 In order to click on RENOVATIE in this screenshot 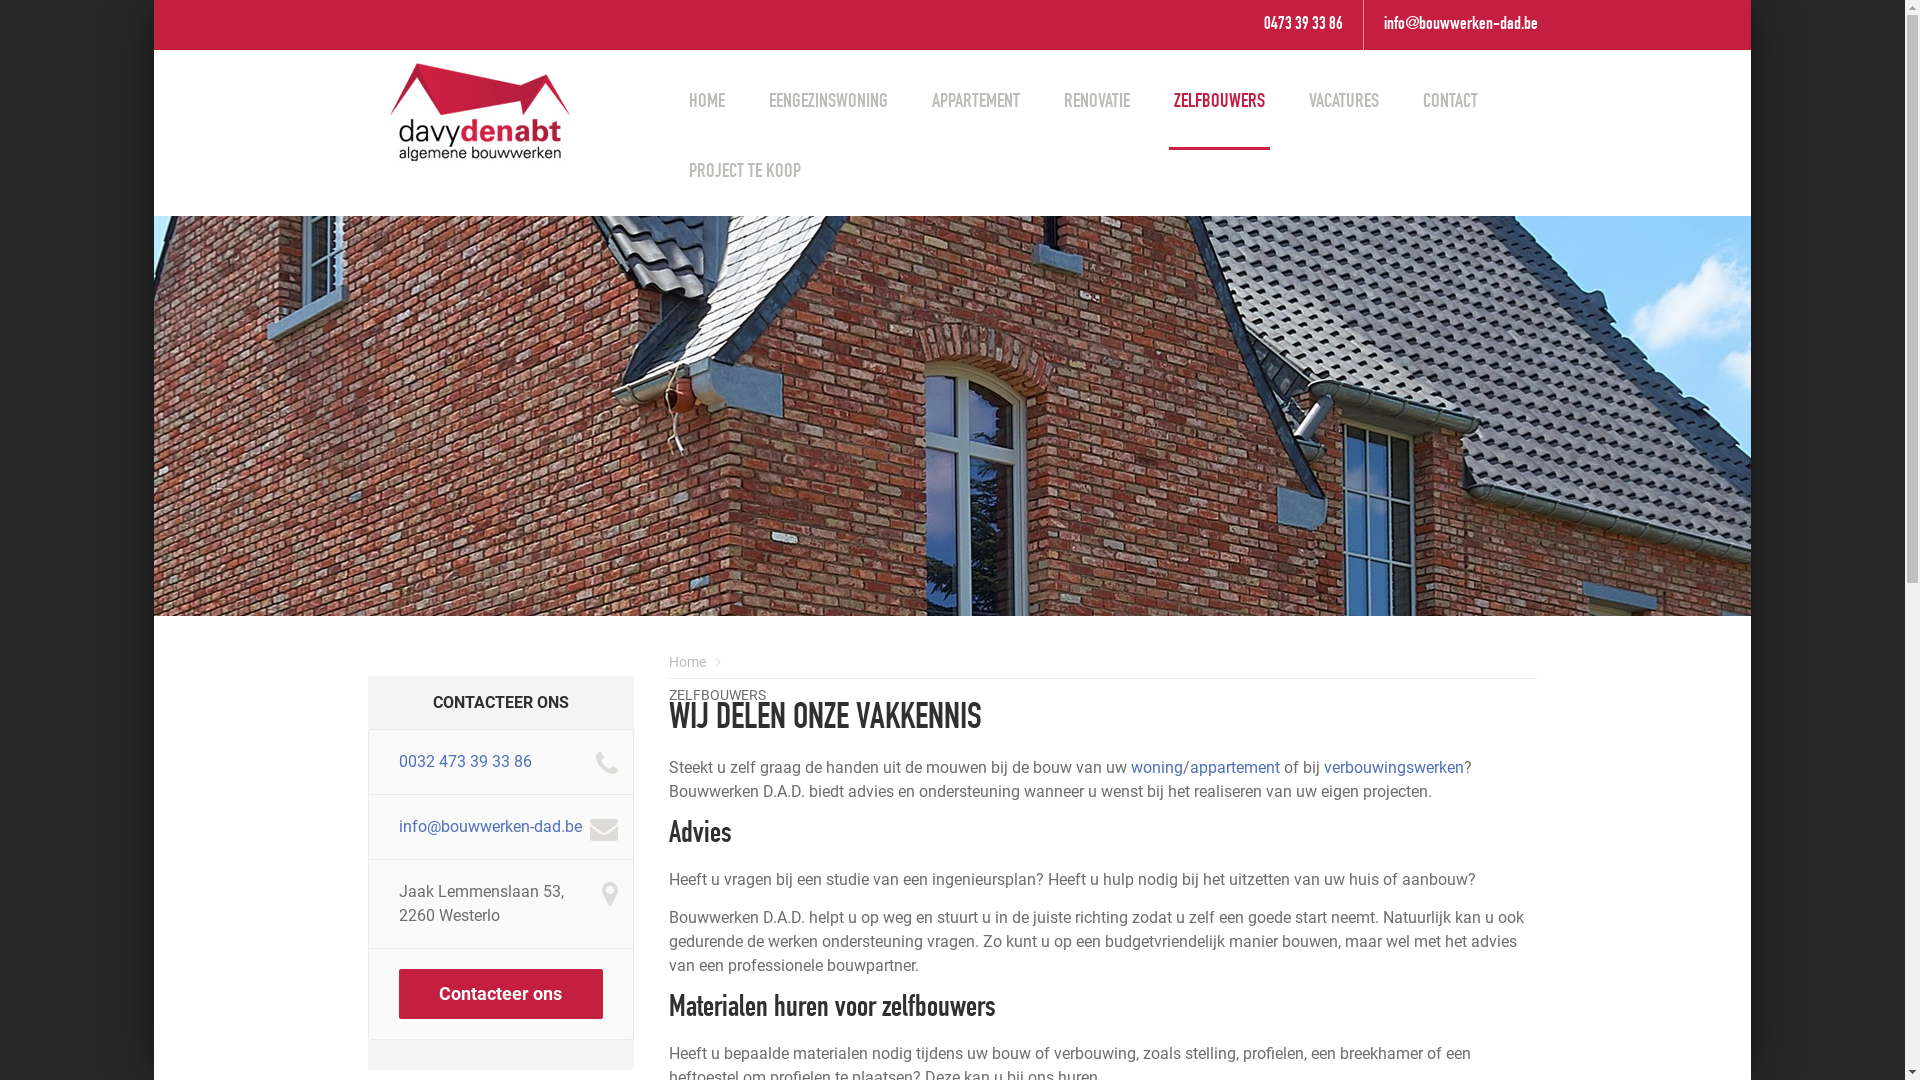, I will do `click(1097, 101)`.